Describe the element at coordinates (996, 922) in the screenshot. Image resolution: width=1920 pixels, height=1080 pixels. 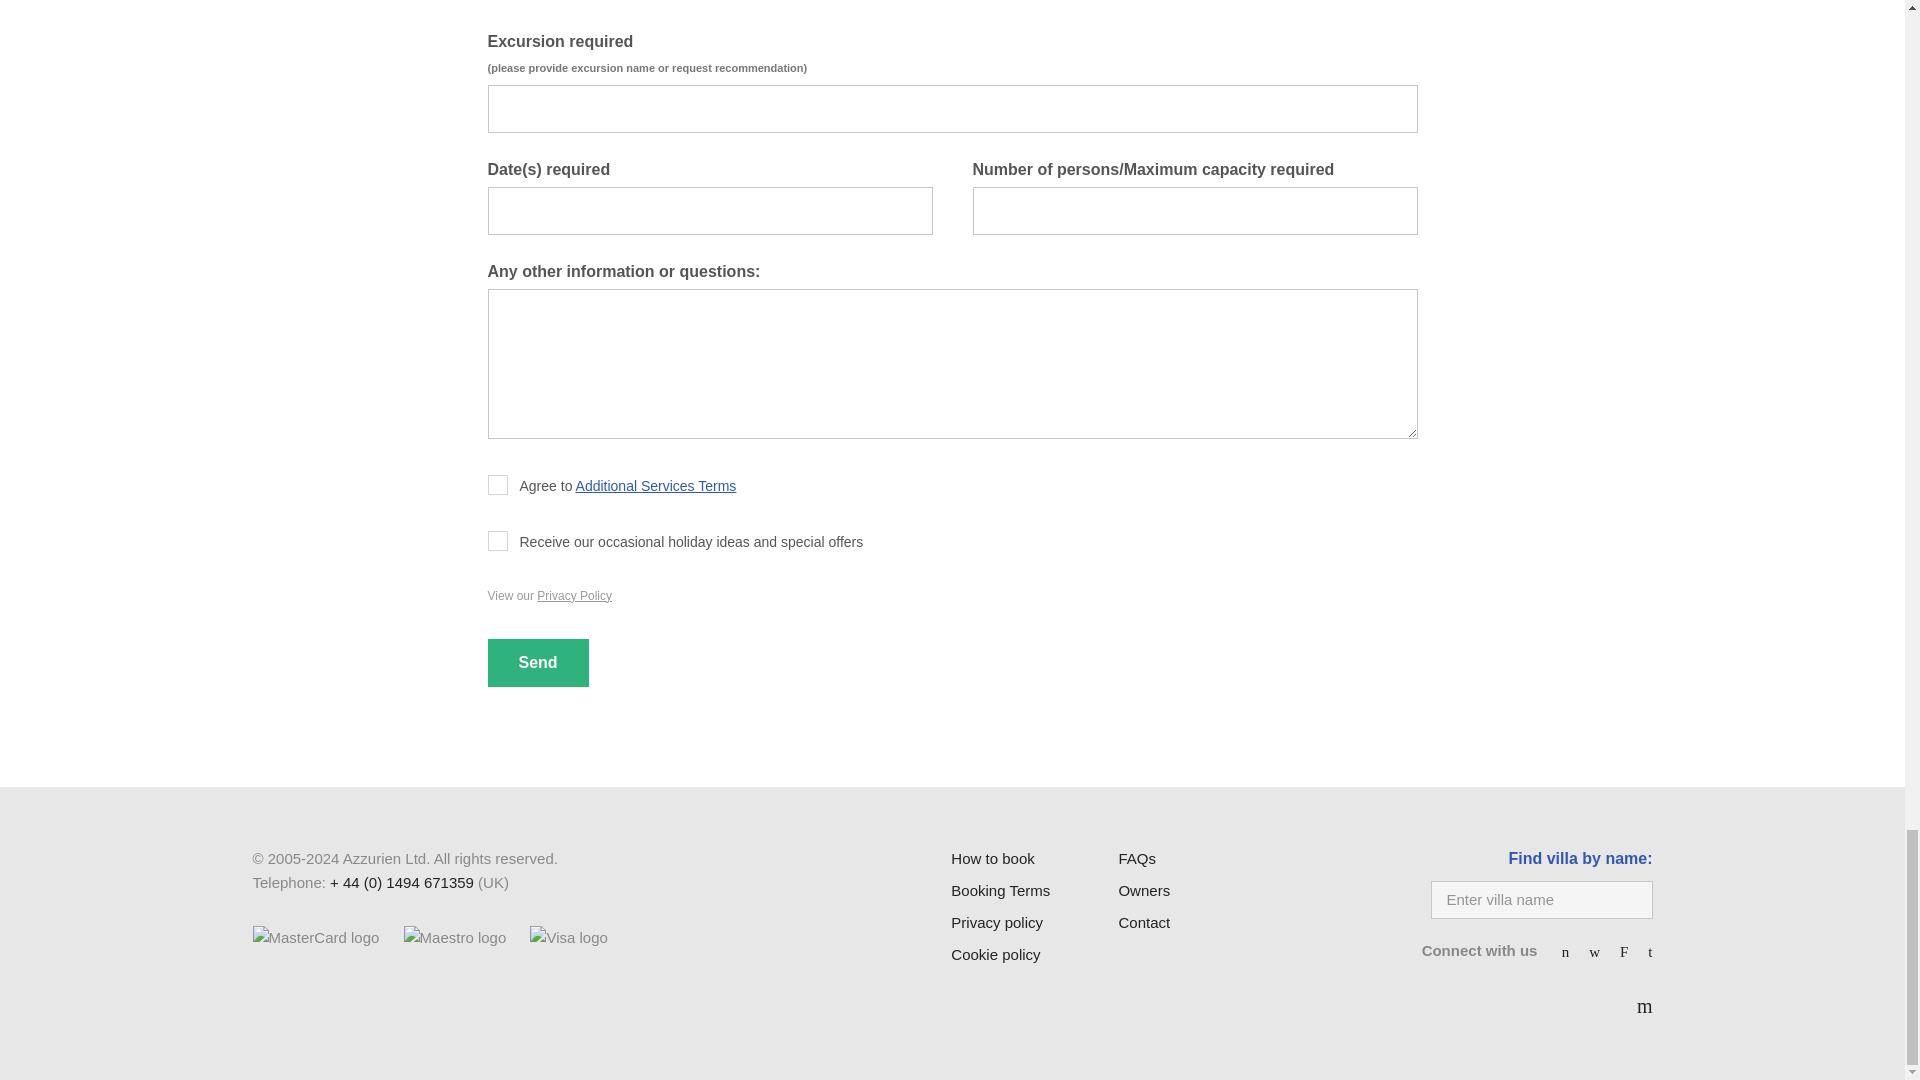
I see `Privacy policy` at that location.